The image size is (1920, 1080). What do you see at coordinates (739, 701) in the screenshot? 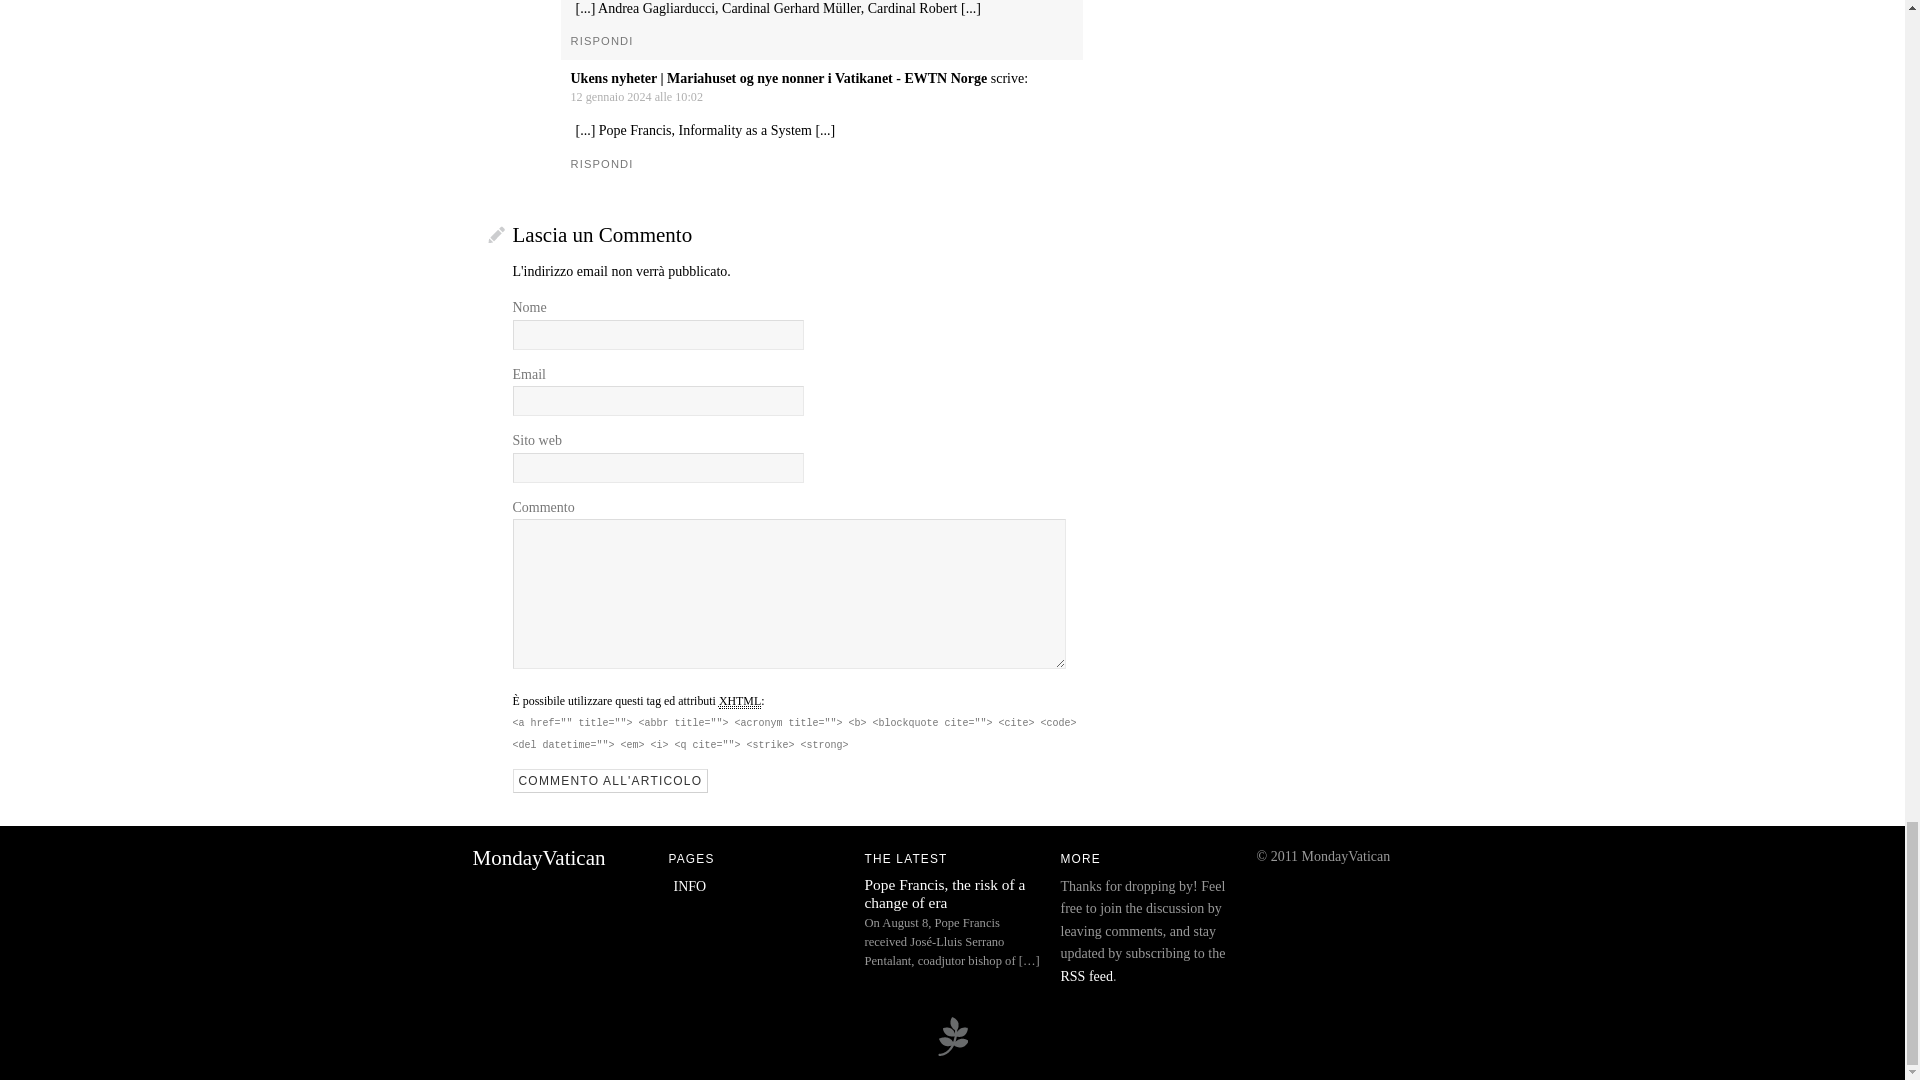
I see `eXtensible HyperText Markup Language` at bounding box center [739, 701].